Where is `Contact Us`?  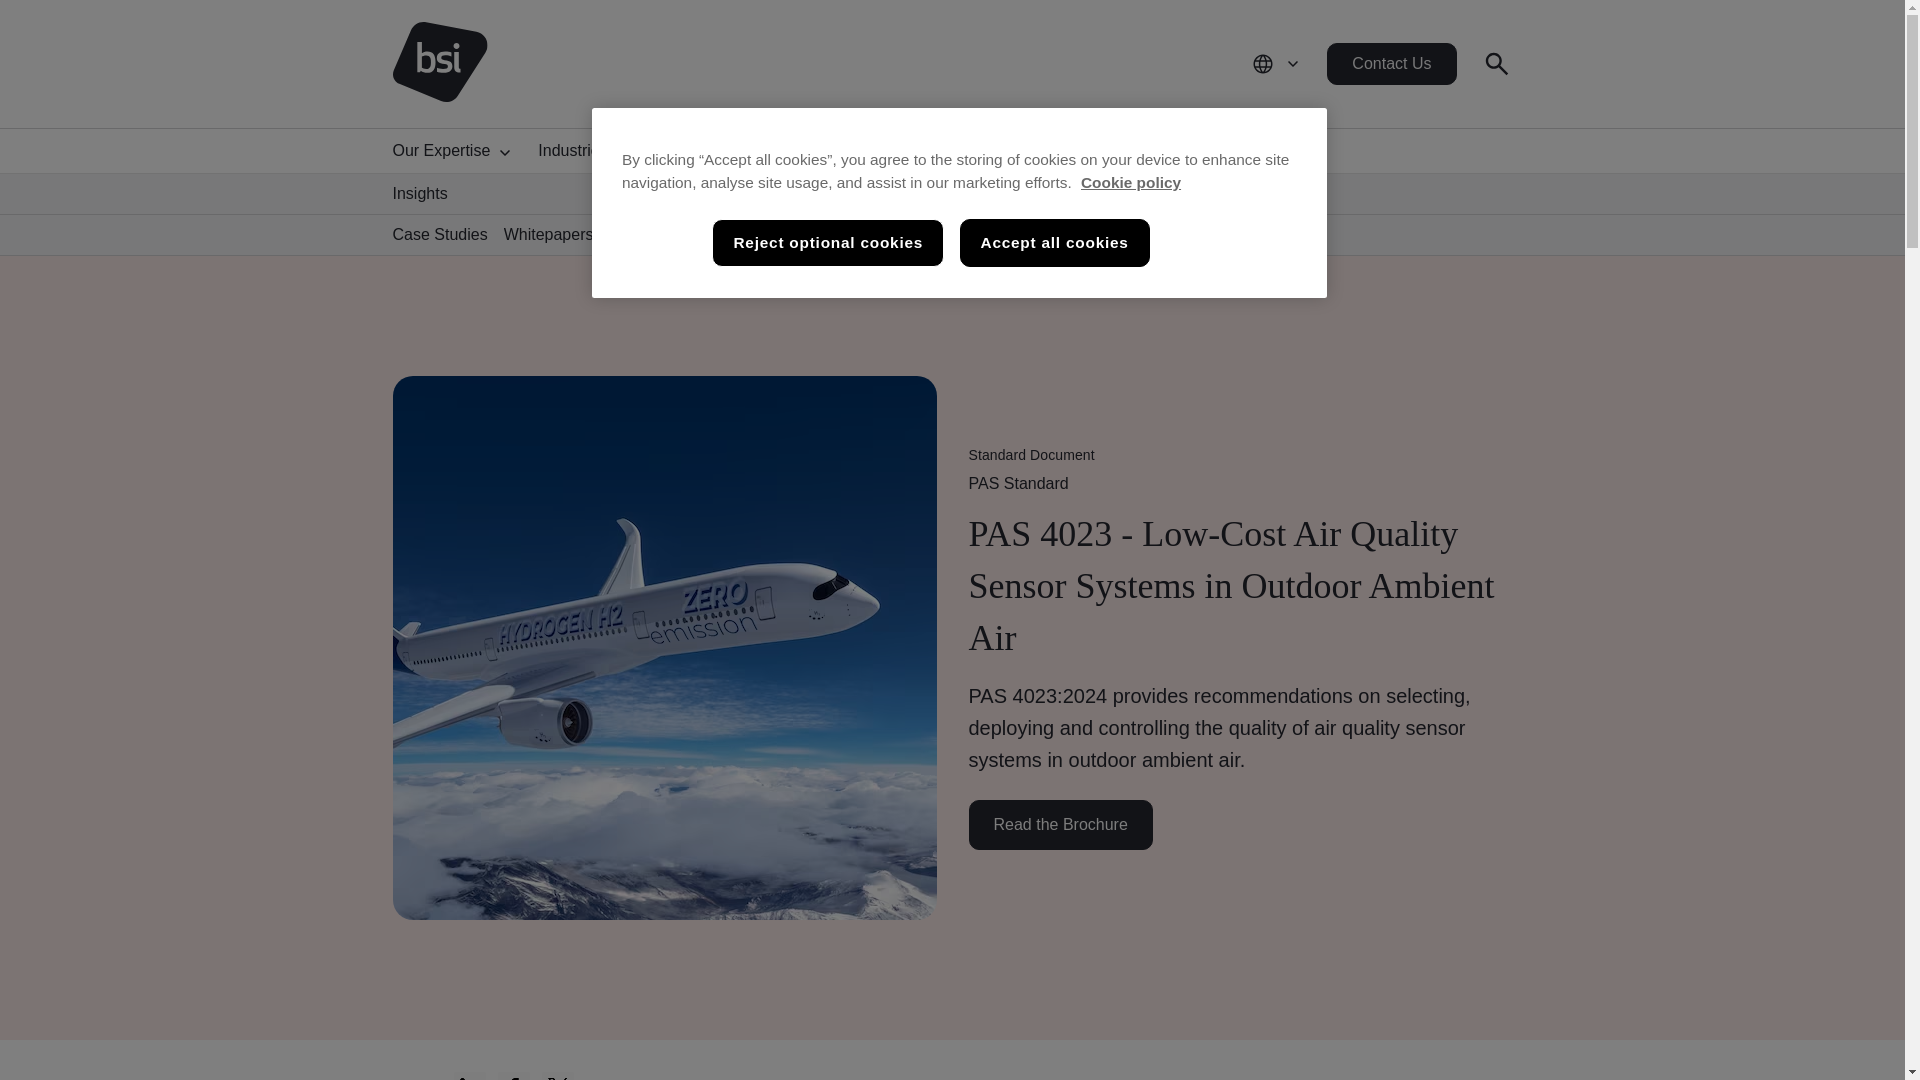
Contact Us is located at coordinates (1390, 64).